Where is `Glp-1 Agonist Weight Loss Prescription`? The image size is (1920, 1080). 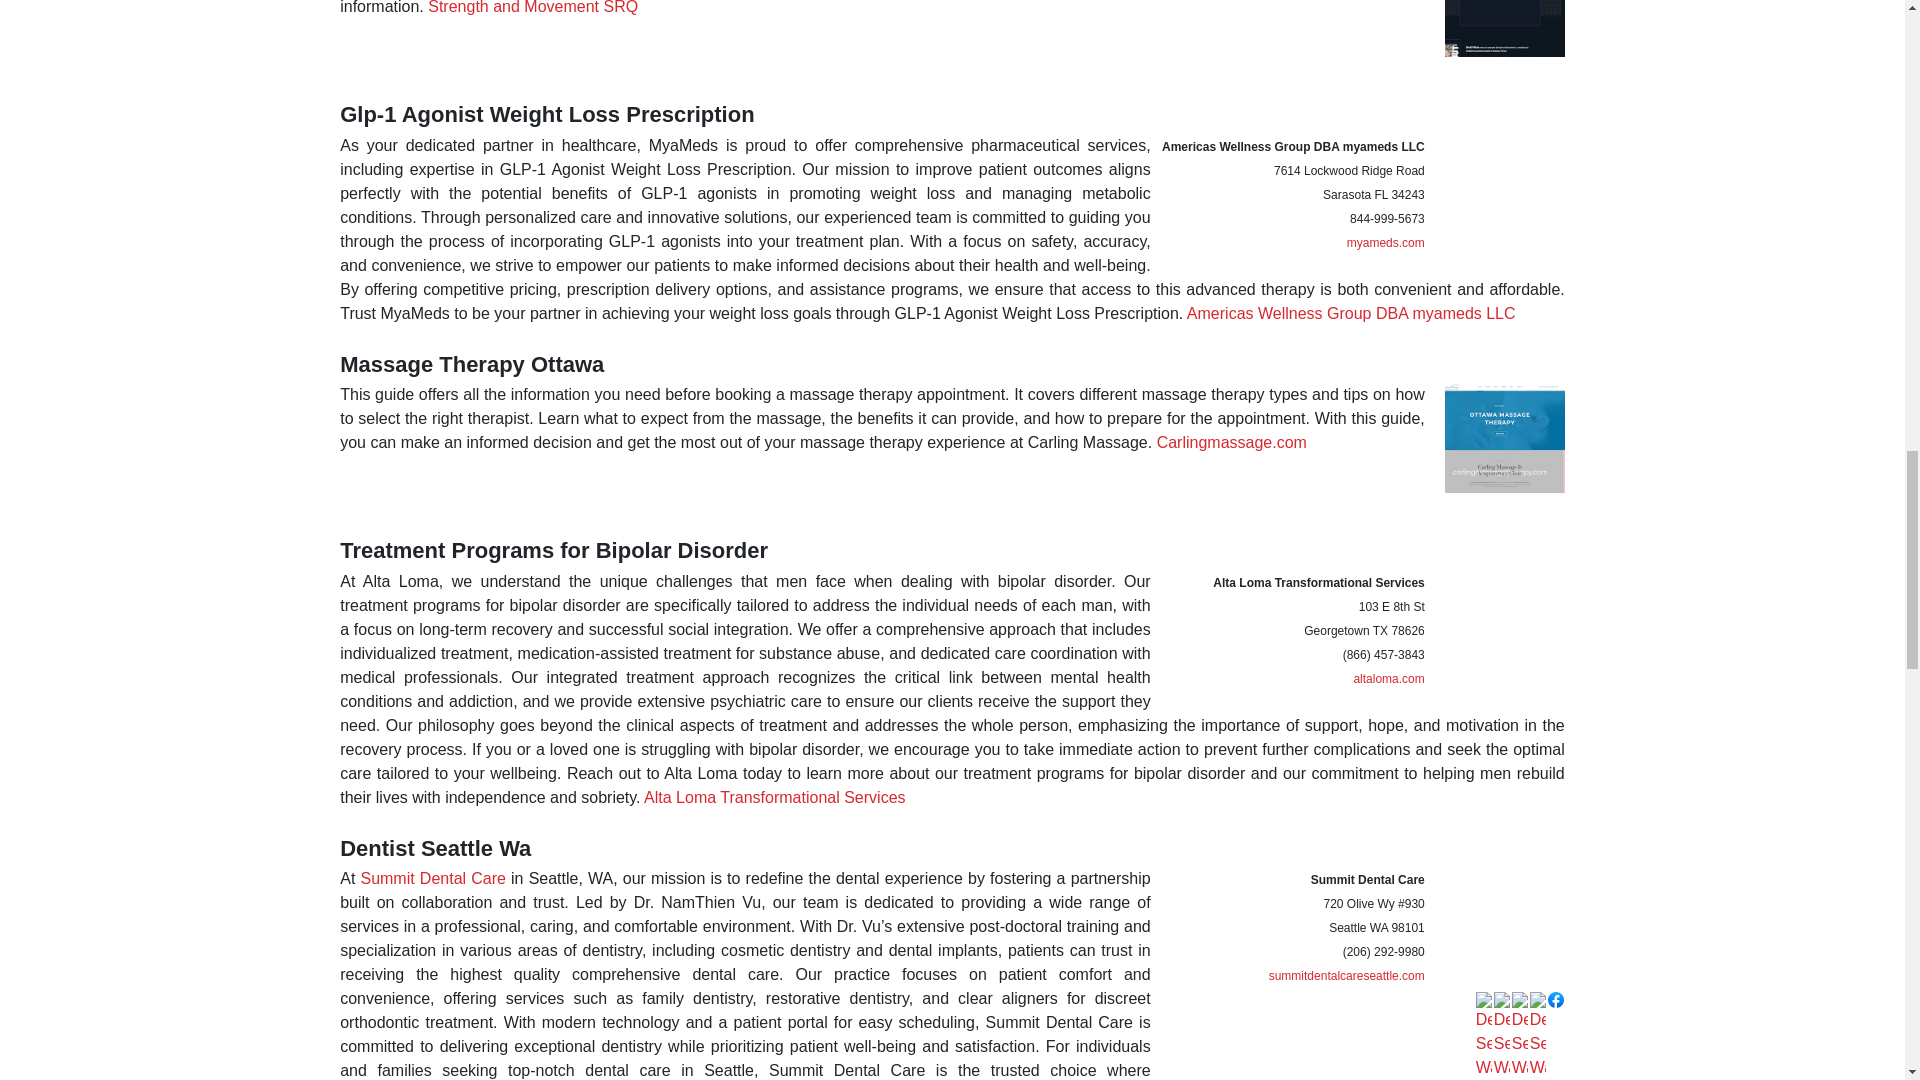
Glp-1 Agonist Weight Loss Prescription is located at coordinates (546, 114).